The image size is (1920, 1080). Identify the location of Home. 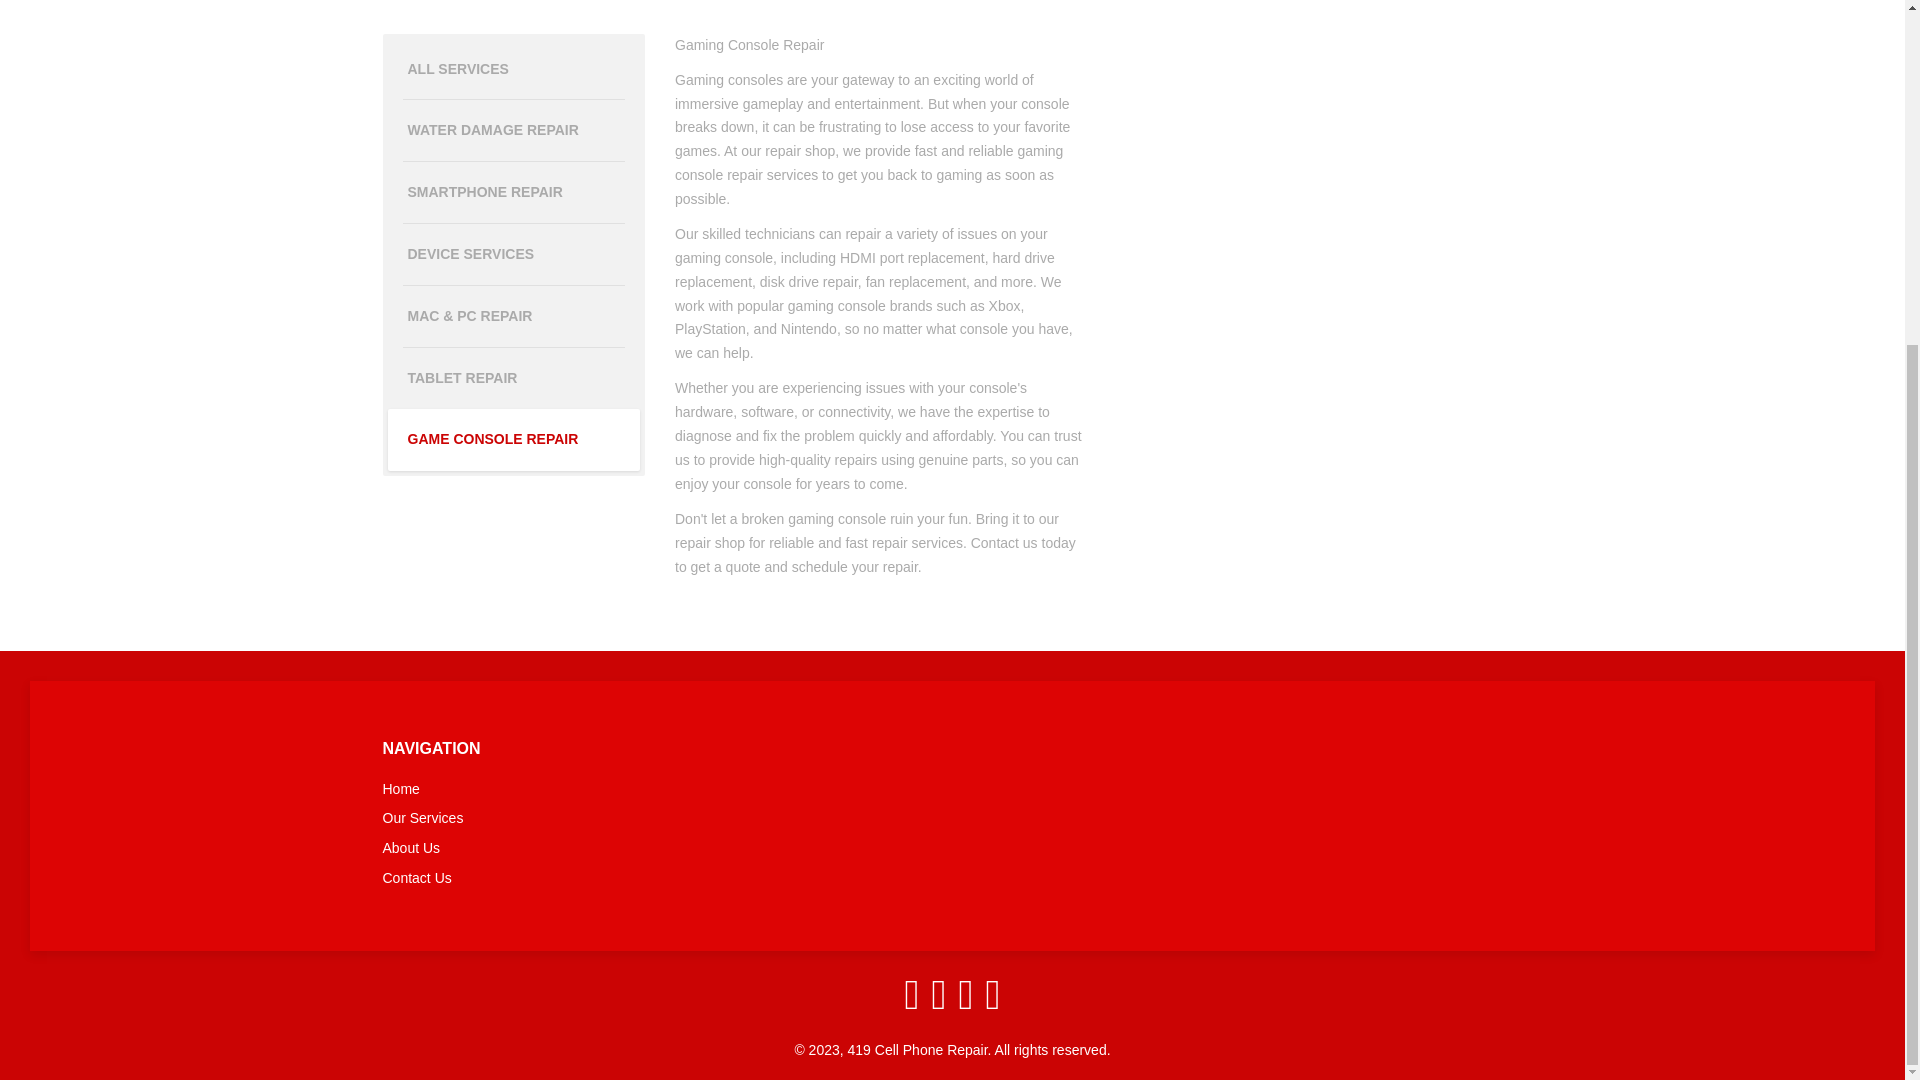
(562, 790).